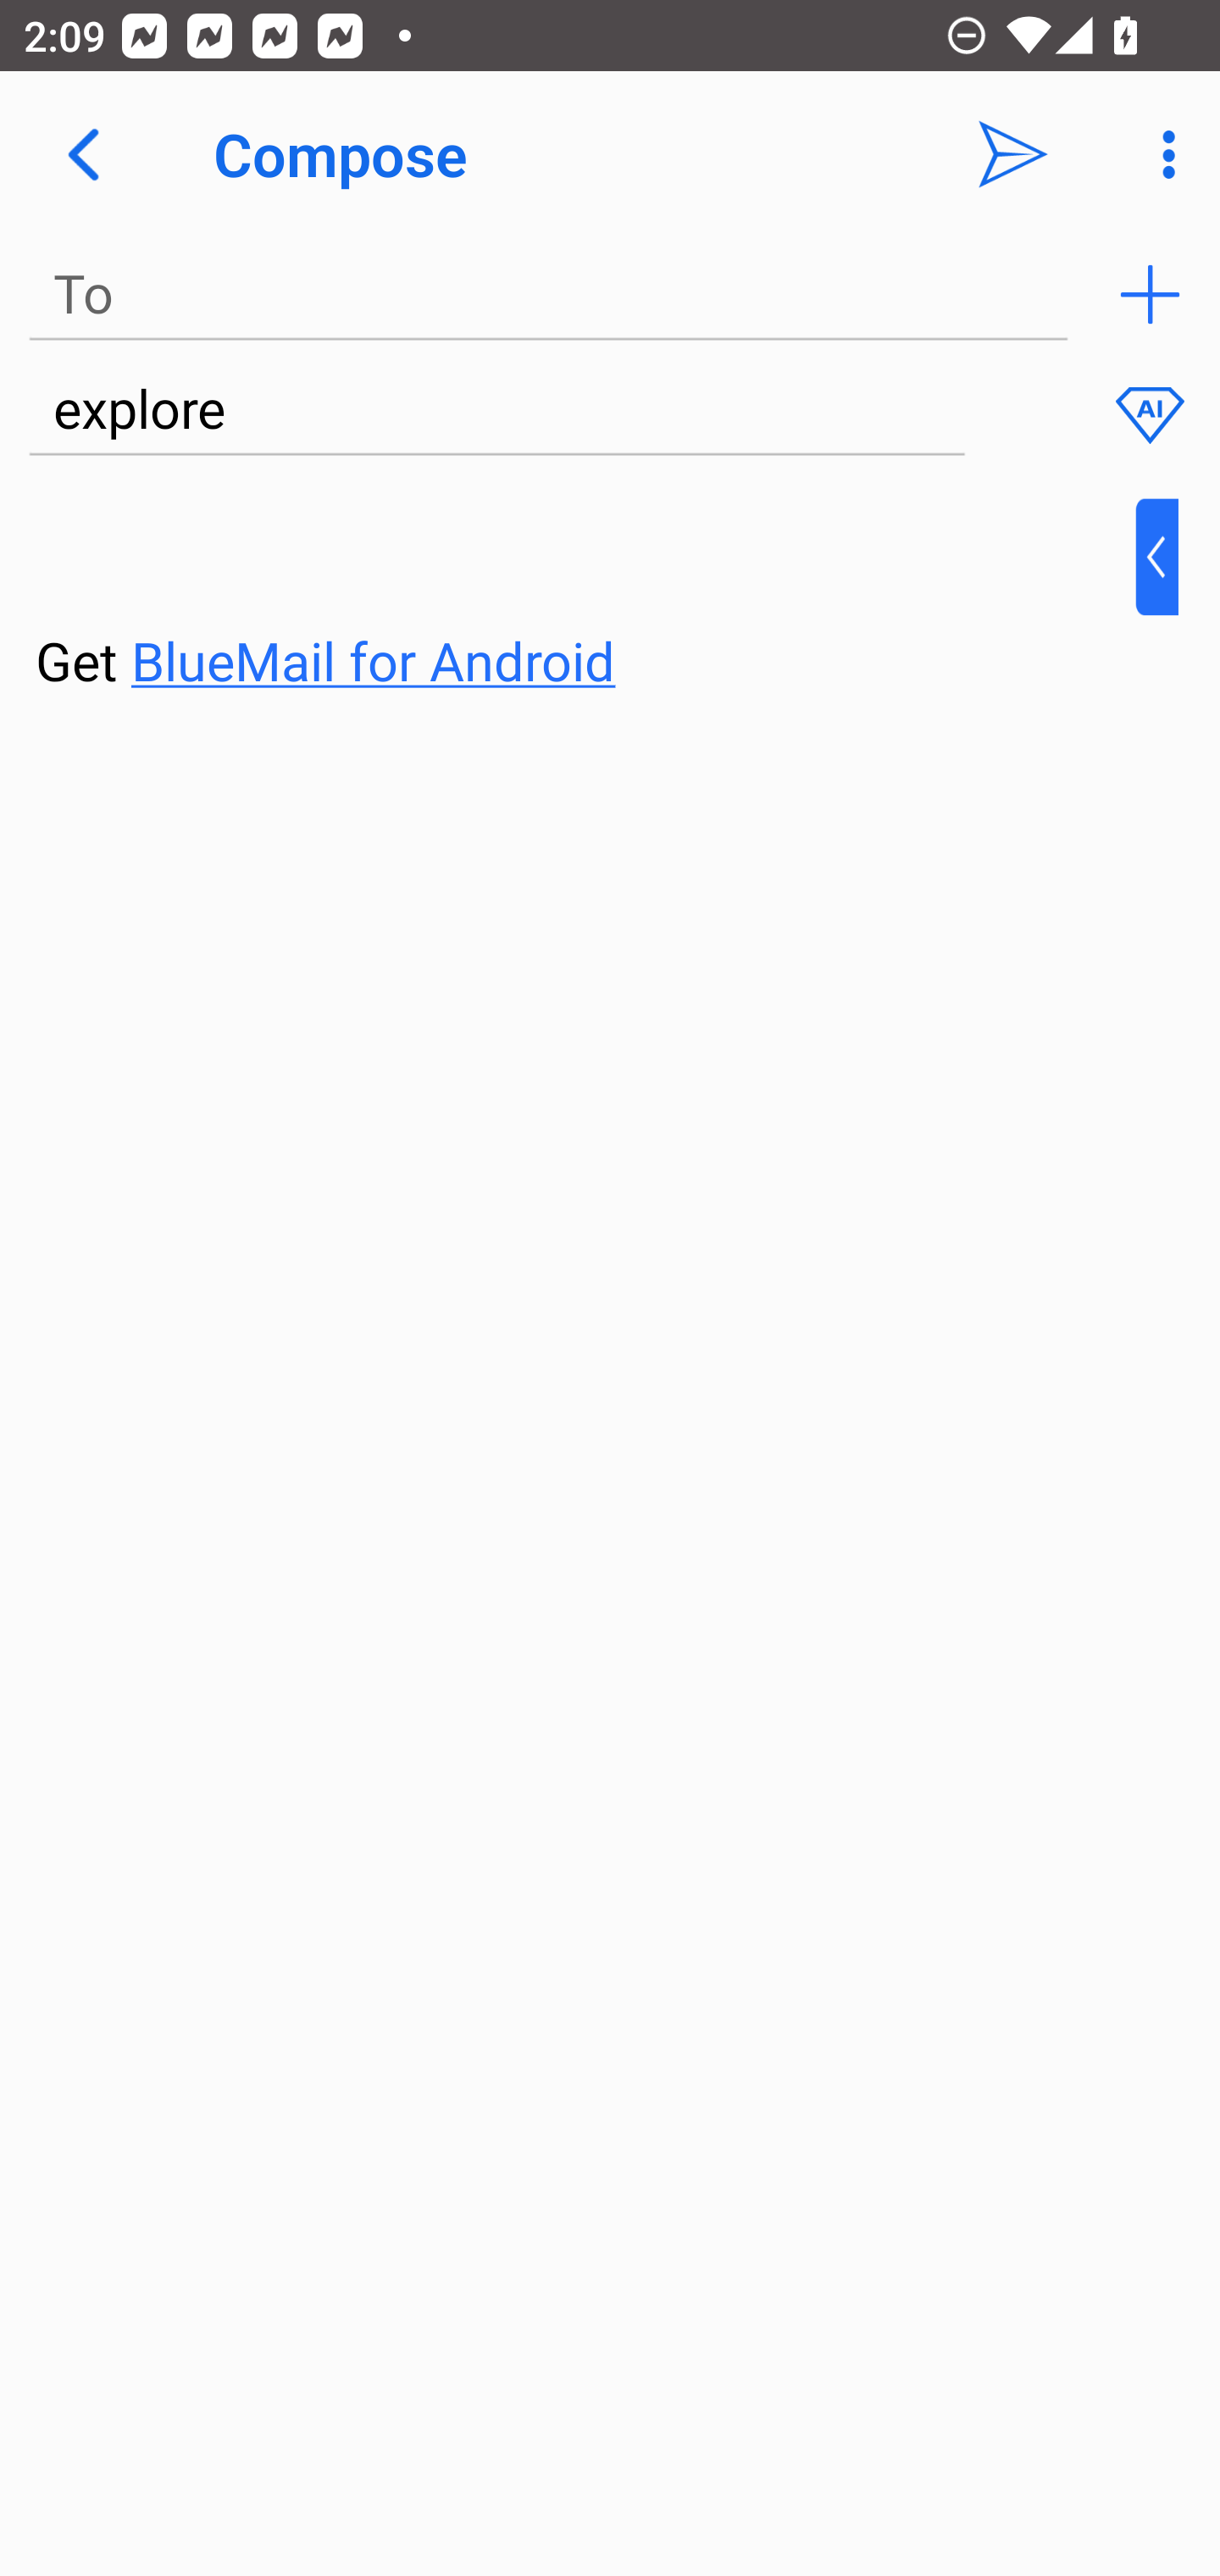 This screenshot has width=1220, height=2576. Describe the element at coordinates (549, 295) in the screenshot. I see `To` at that location.